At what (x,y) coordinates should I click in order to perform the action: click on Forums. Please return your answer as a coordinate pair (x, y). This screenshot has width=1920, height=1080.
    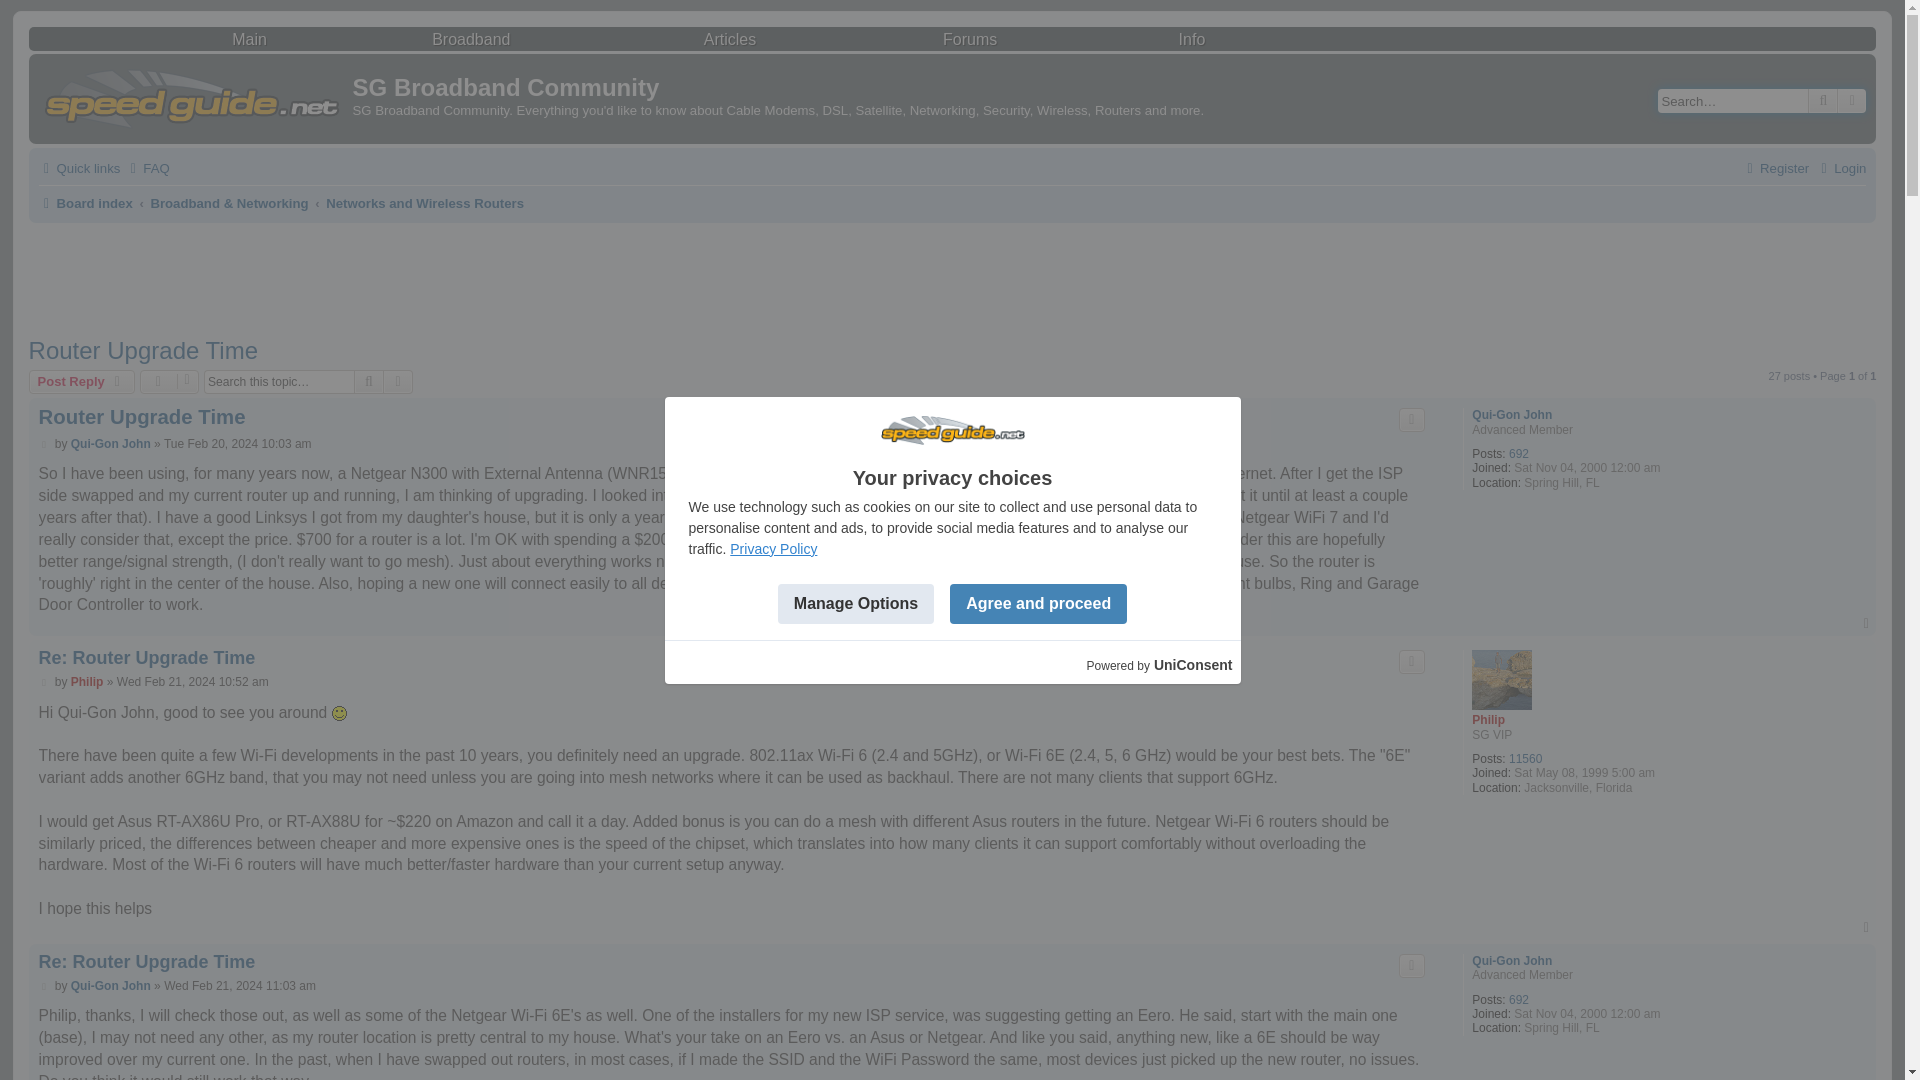
    Looking at the image, I should click on (969, 40).